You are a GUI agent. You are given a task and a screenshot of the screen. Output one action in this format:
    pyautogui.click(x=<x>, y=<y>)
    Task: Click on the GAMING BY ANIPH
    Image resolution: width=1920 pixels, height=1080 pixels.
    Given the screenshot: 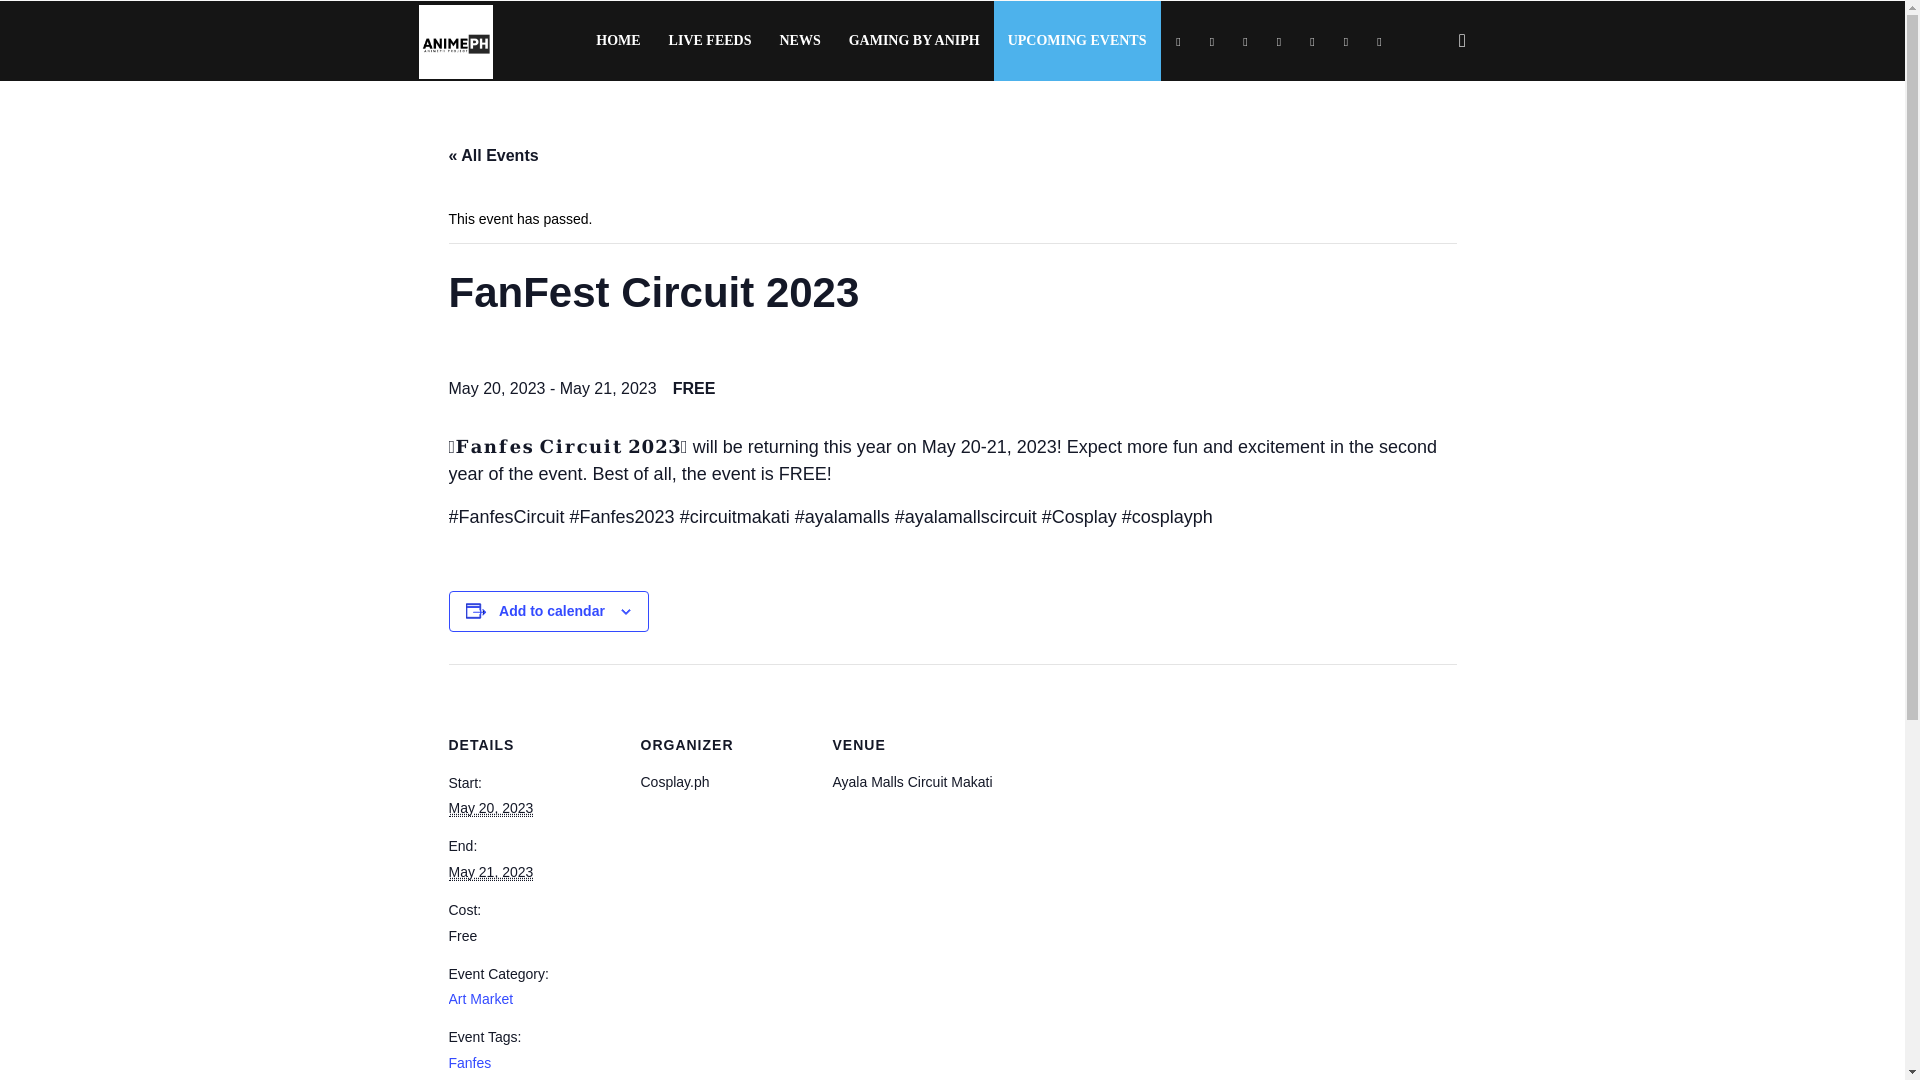 What is the action you would take?
    pyautogui.click(x=914, y=41)
    